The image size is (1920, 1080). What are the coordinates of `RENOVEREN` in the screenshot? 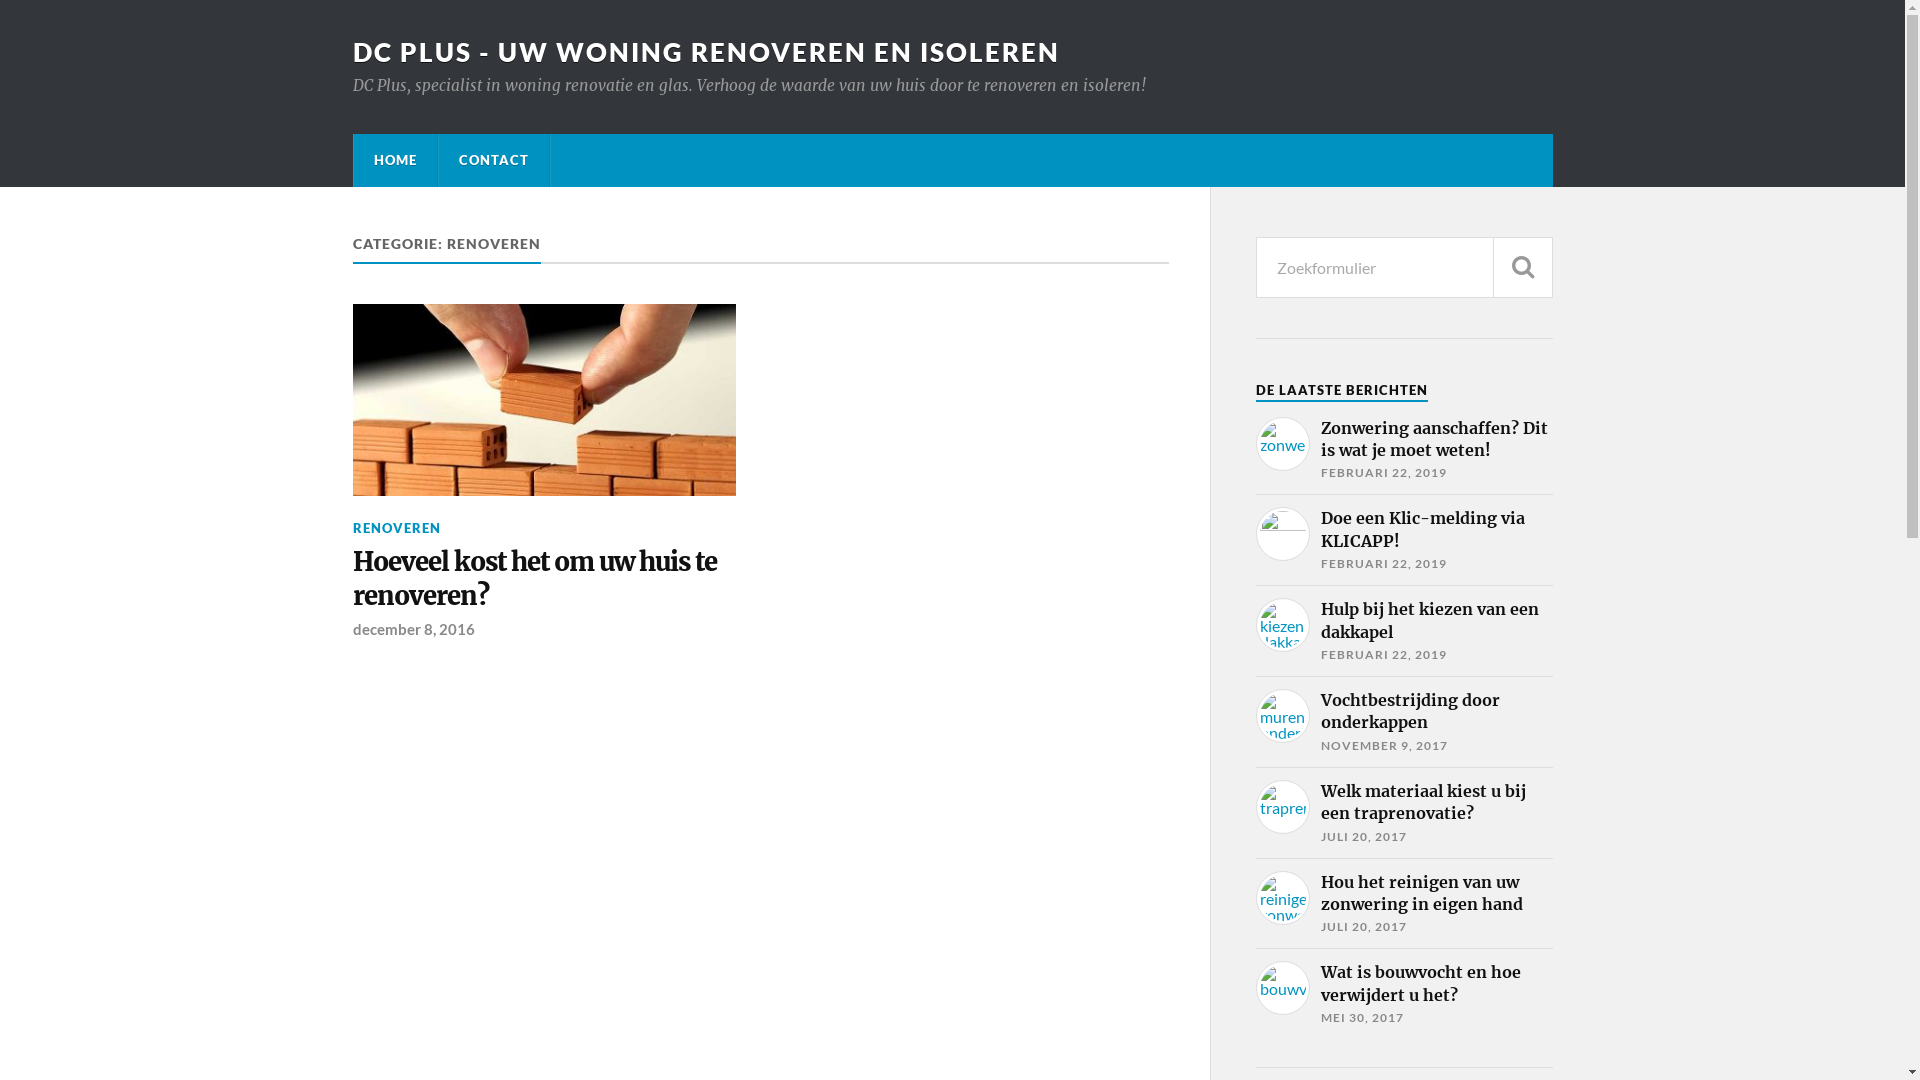 It's located at (396, 528).